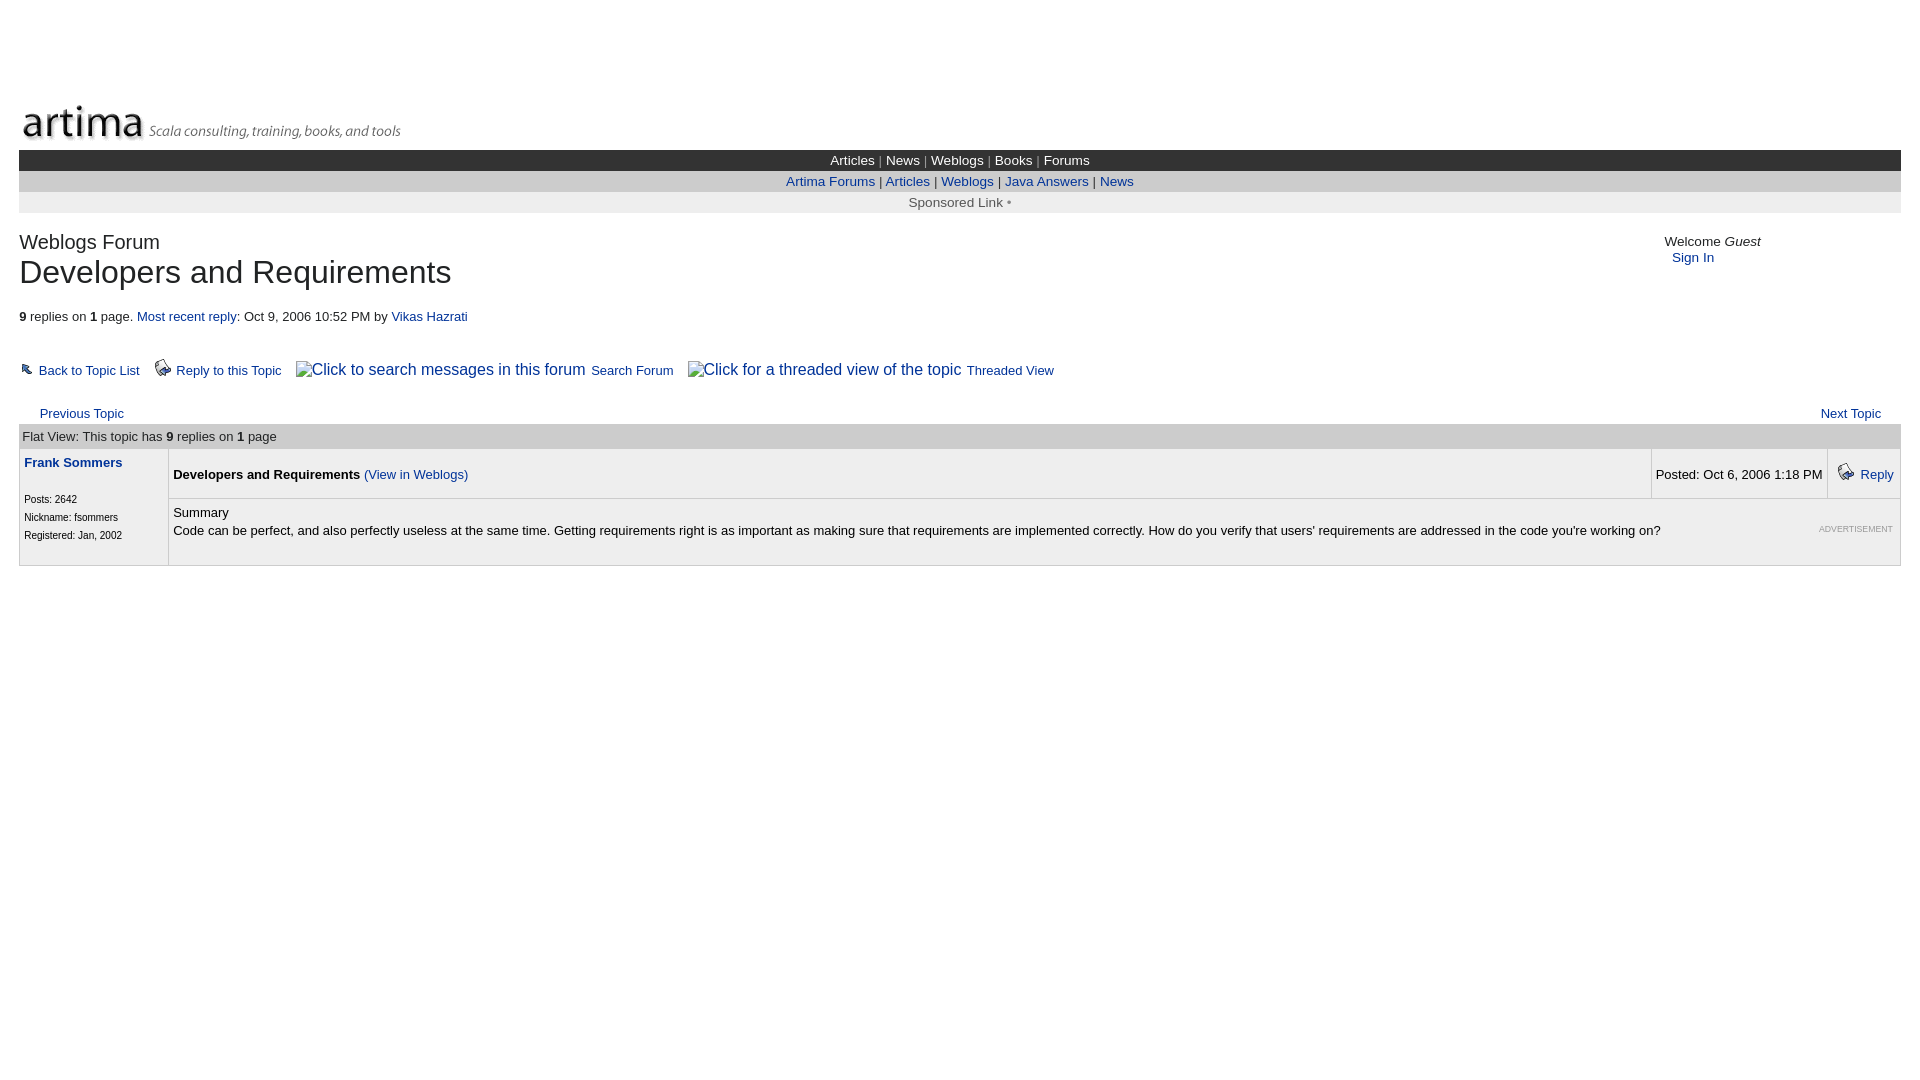 The width and height of the screenshot is (1920, 1080). I want to click on Go to the most recent message in this topic, so click(186, 316).